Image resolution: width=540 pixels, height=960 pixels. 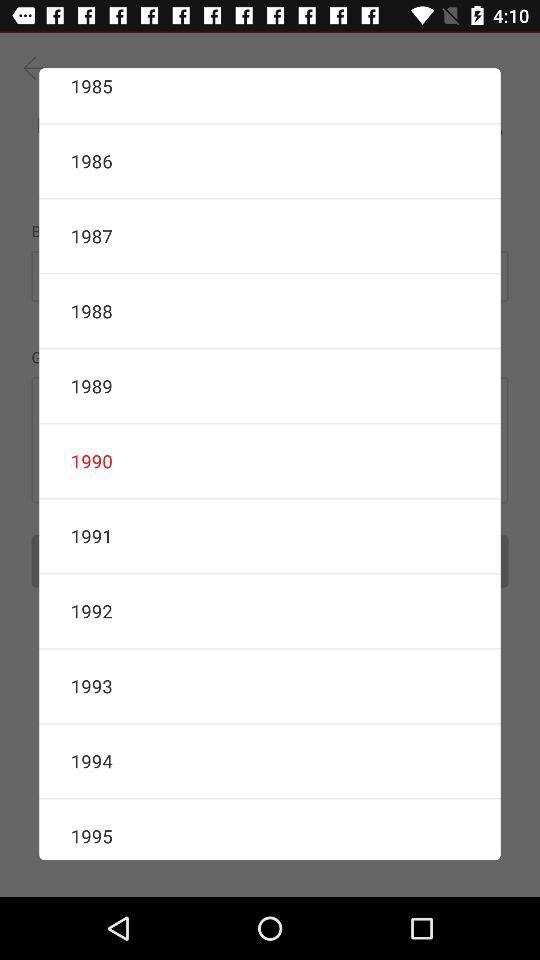 I want to click on press the item below 1992 item, so click(x=270, y=686).